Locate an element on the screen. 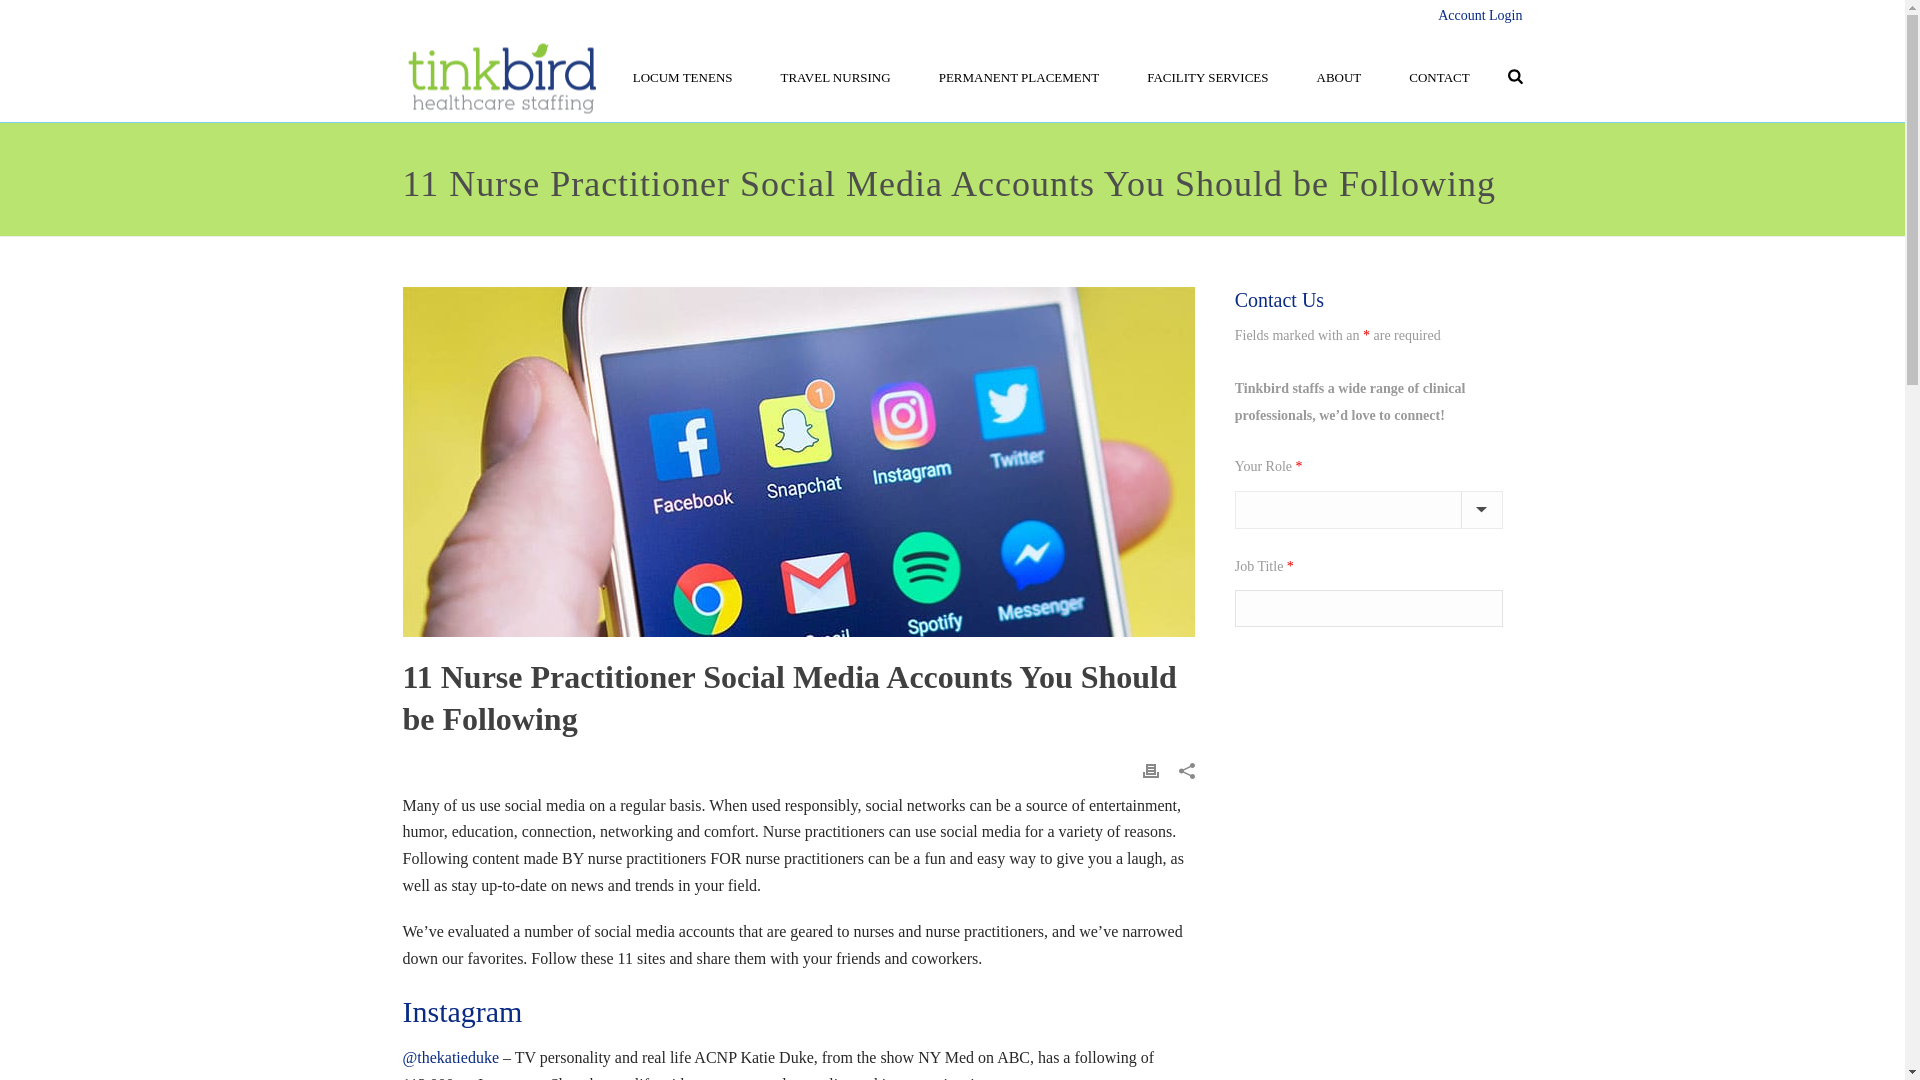 Image resolution: width=1920 pixels, height=1080 pixels. CONTACT is located at coordinates (1438, 76).